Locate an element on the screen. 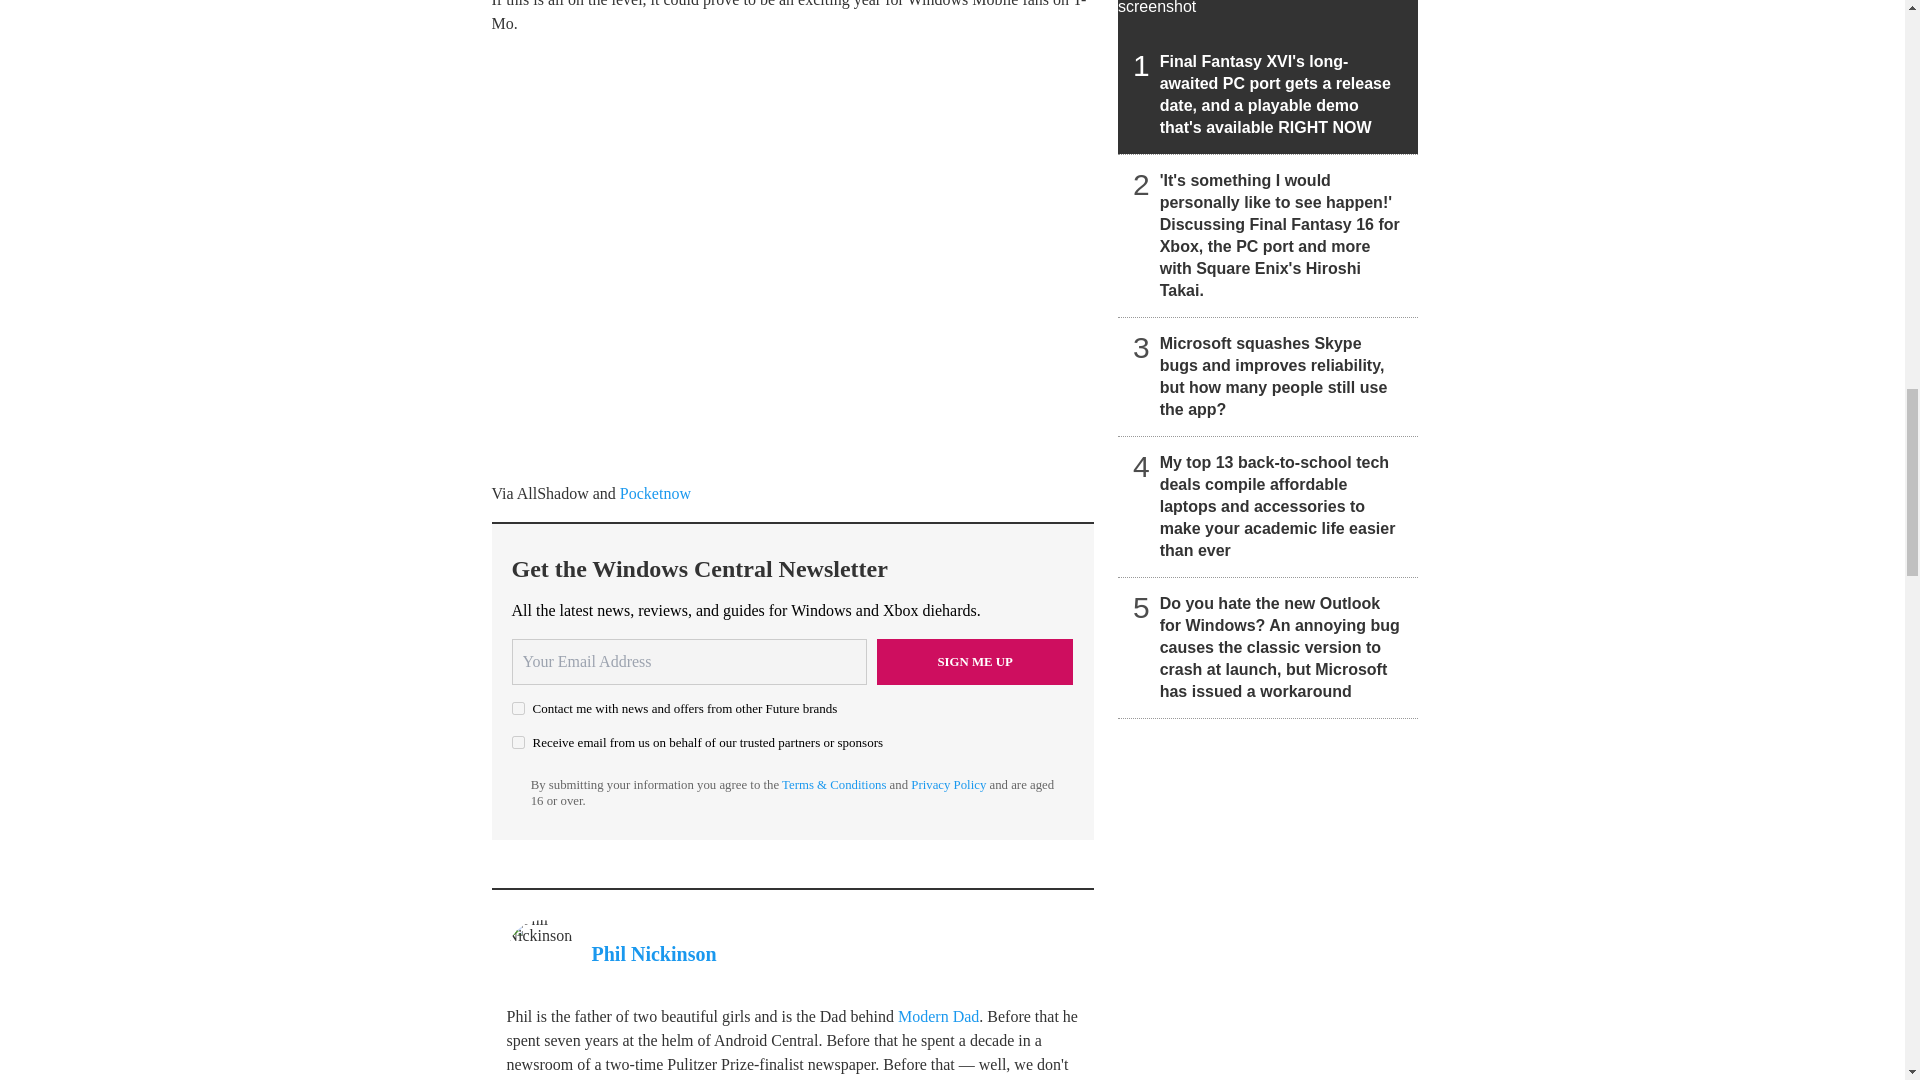 This screenshot has width=1920, height=1080. on is located at coordinates (518, 742).